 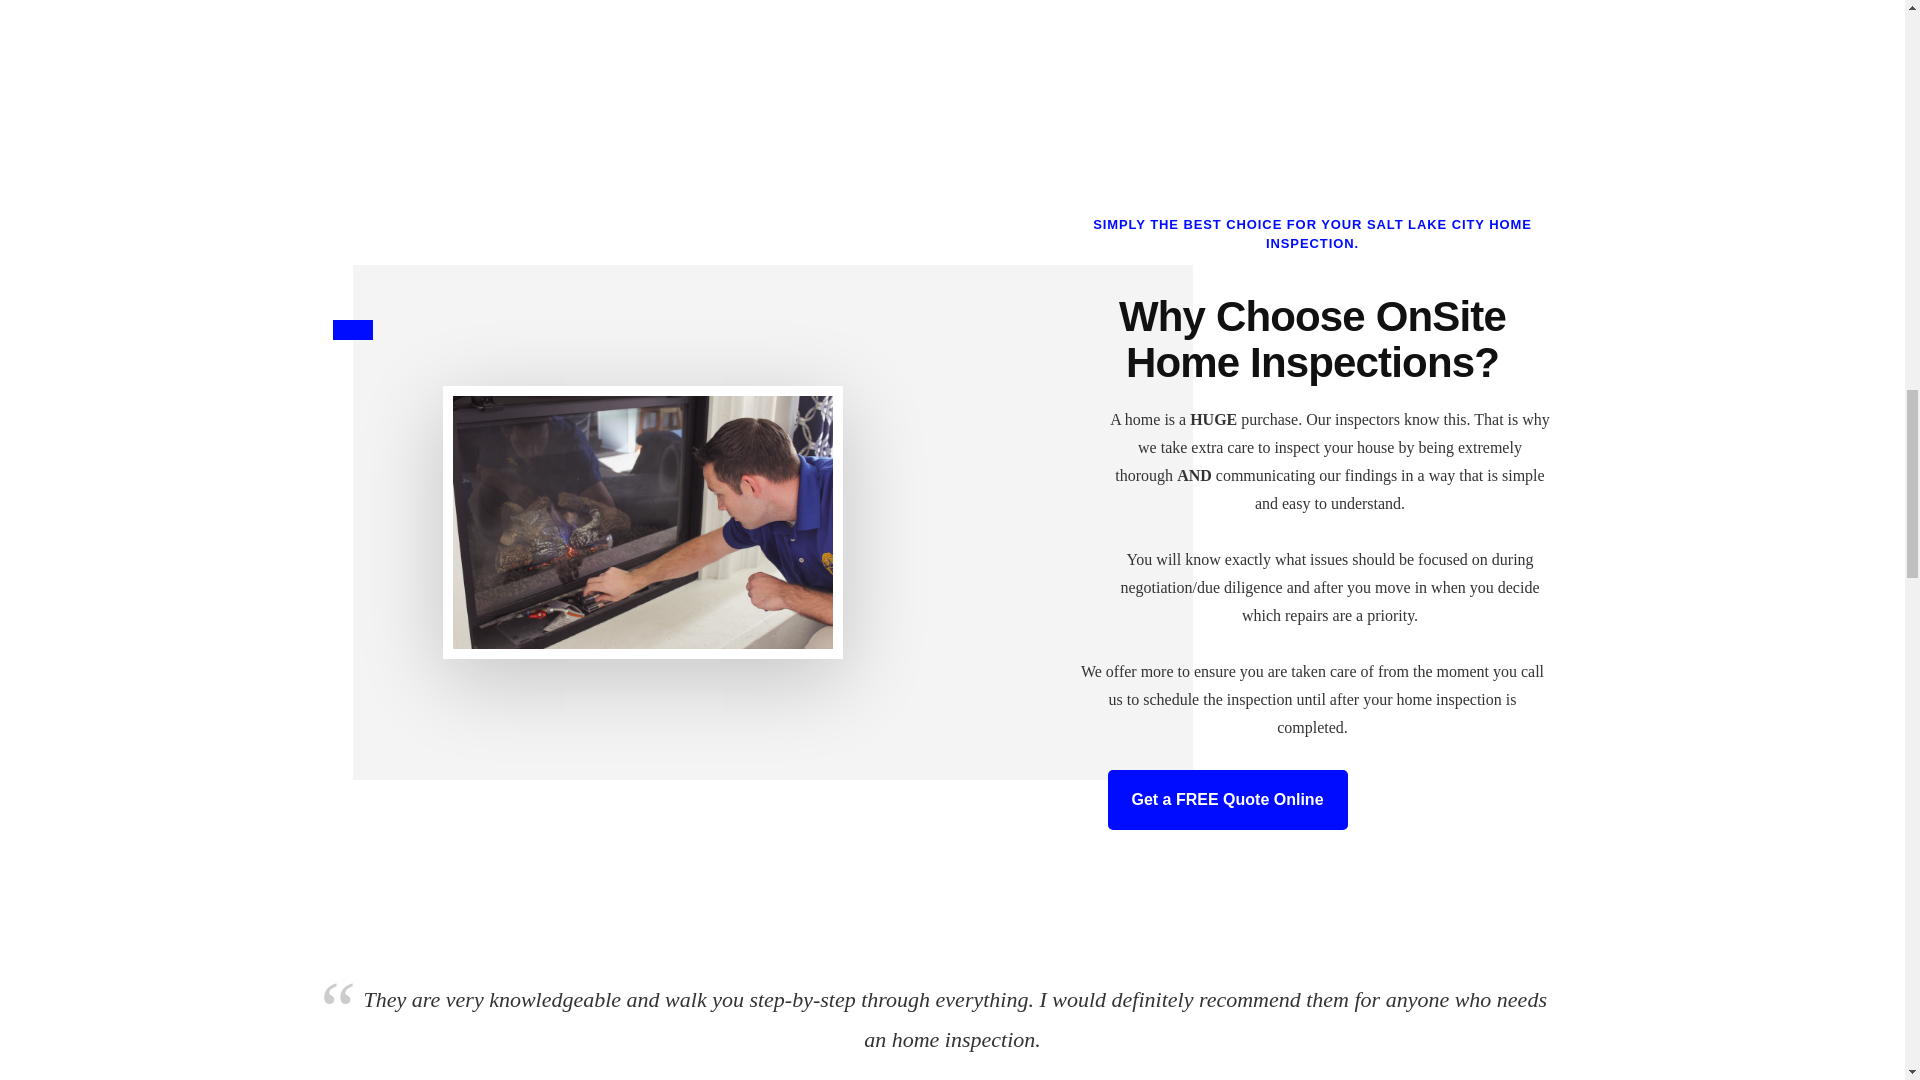 I want to click on Why Choose OnSite Home Inspections?, so click(x=1312, y=338).